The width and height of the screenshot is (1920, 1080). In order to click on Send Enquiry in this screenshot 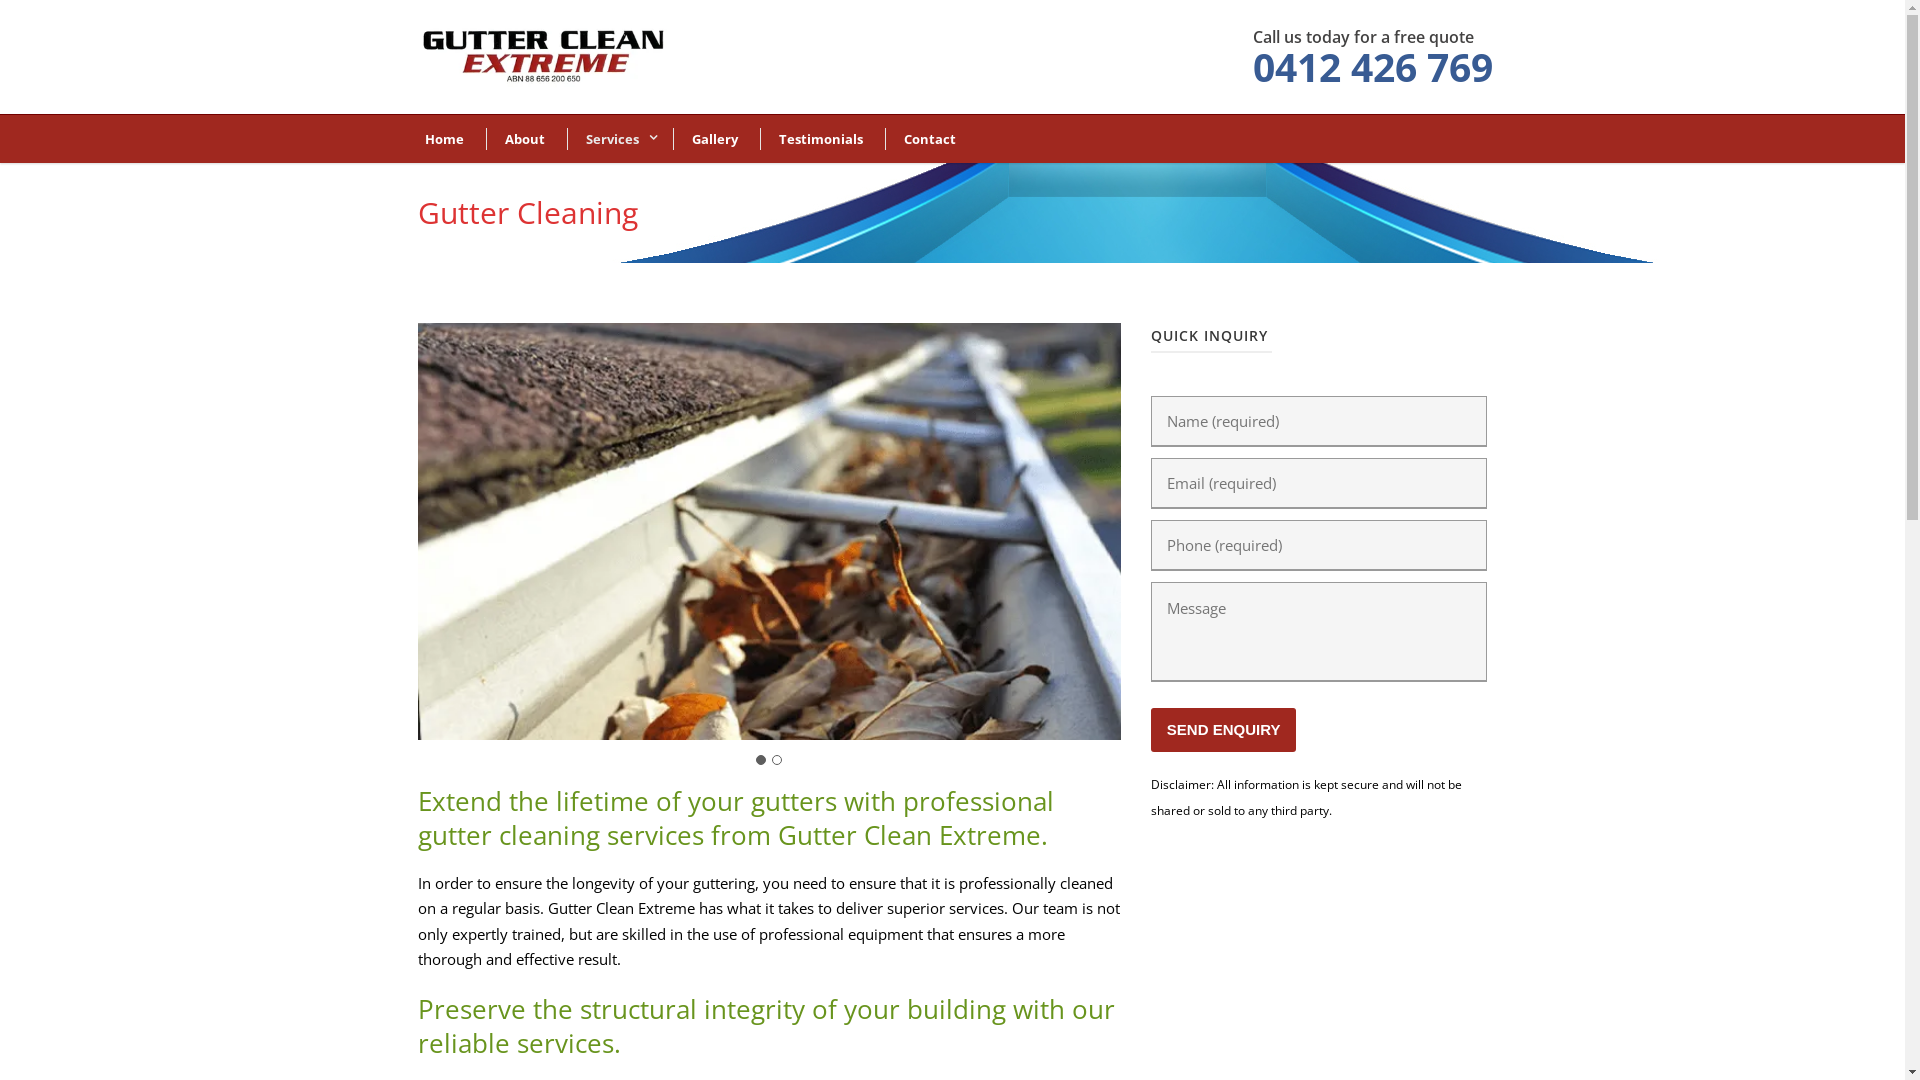, I will do `click(1224, 730)`.